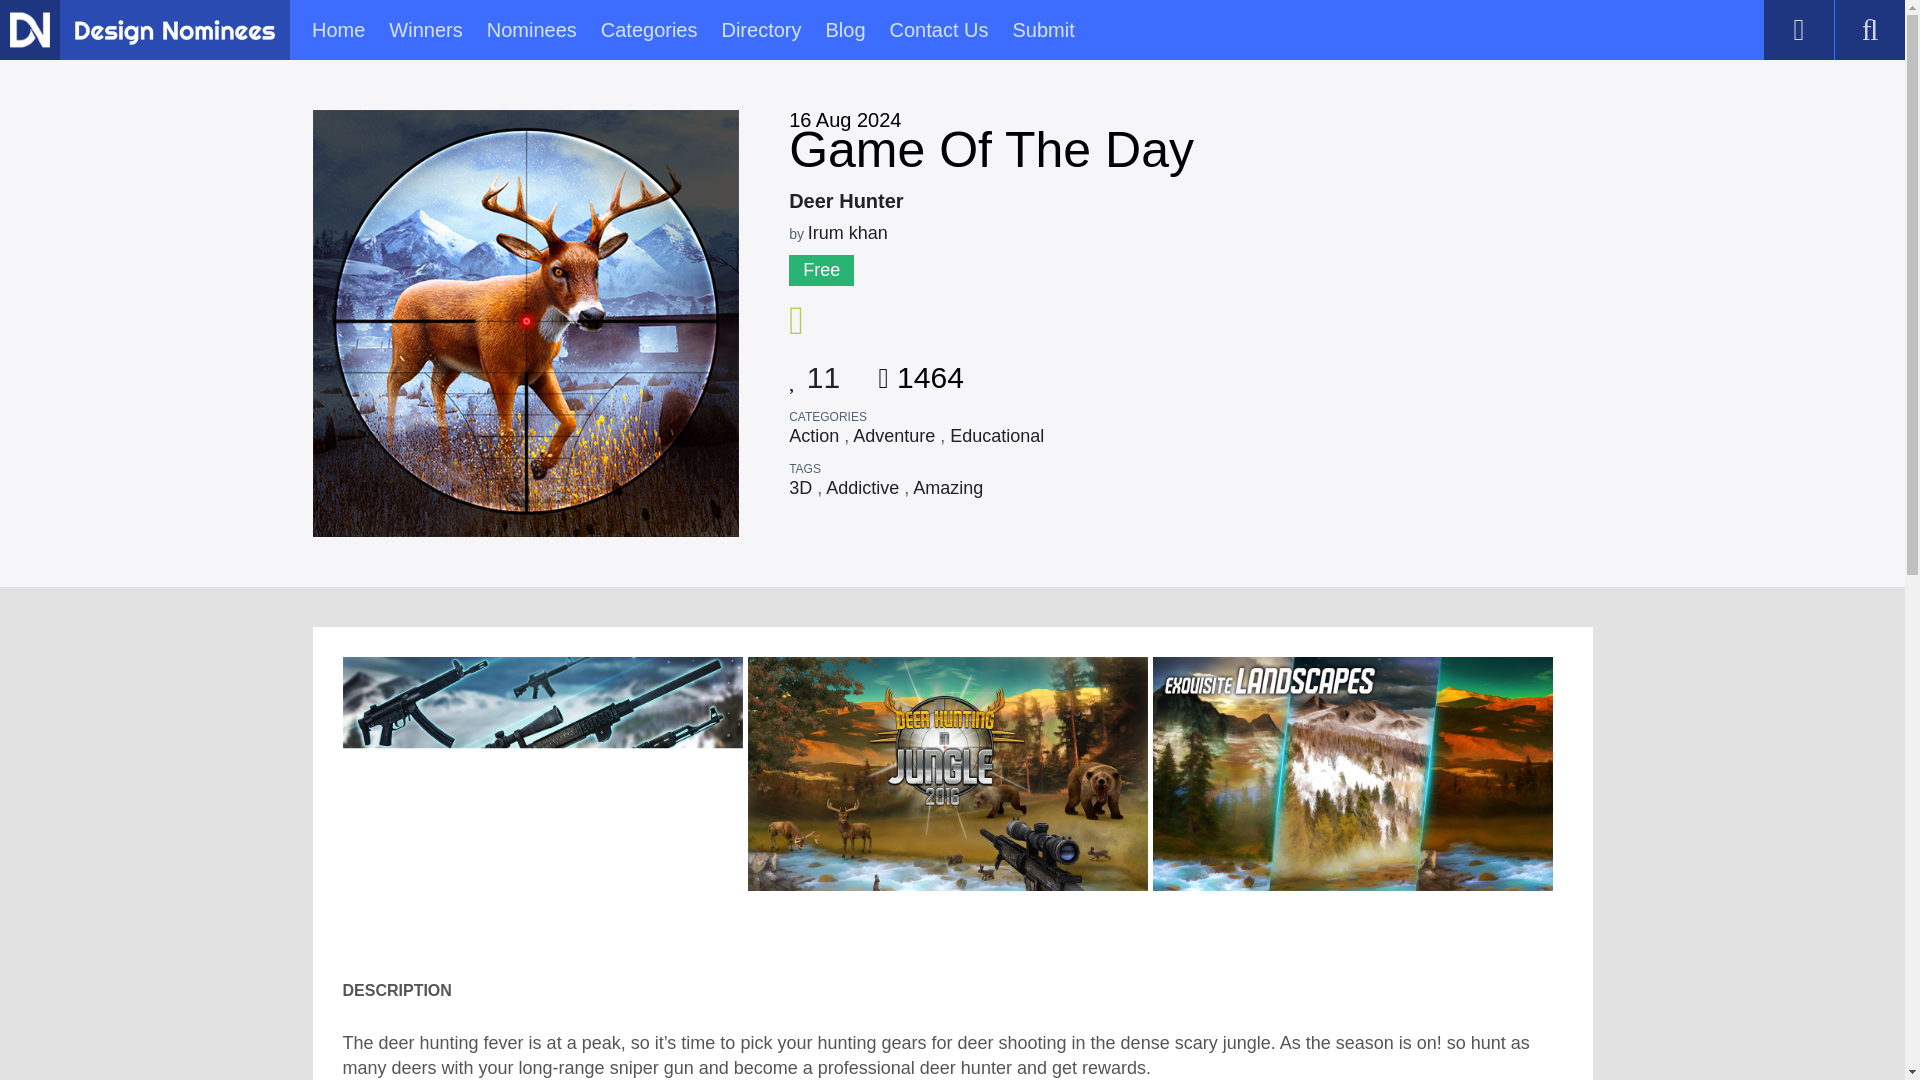  What do you see at coordinates (426, 30) in the screenshot?
I see `Winners` at bounding box center [426, 30].